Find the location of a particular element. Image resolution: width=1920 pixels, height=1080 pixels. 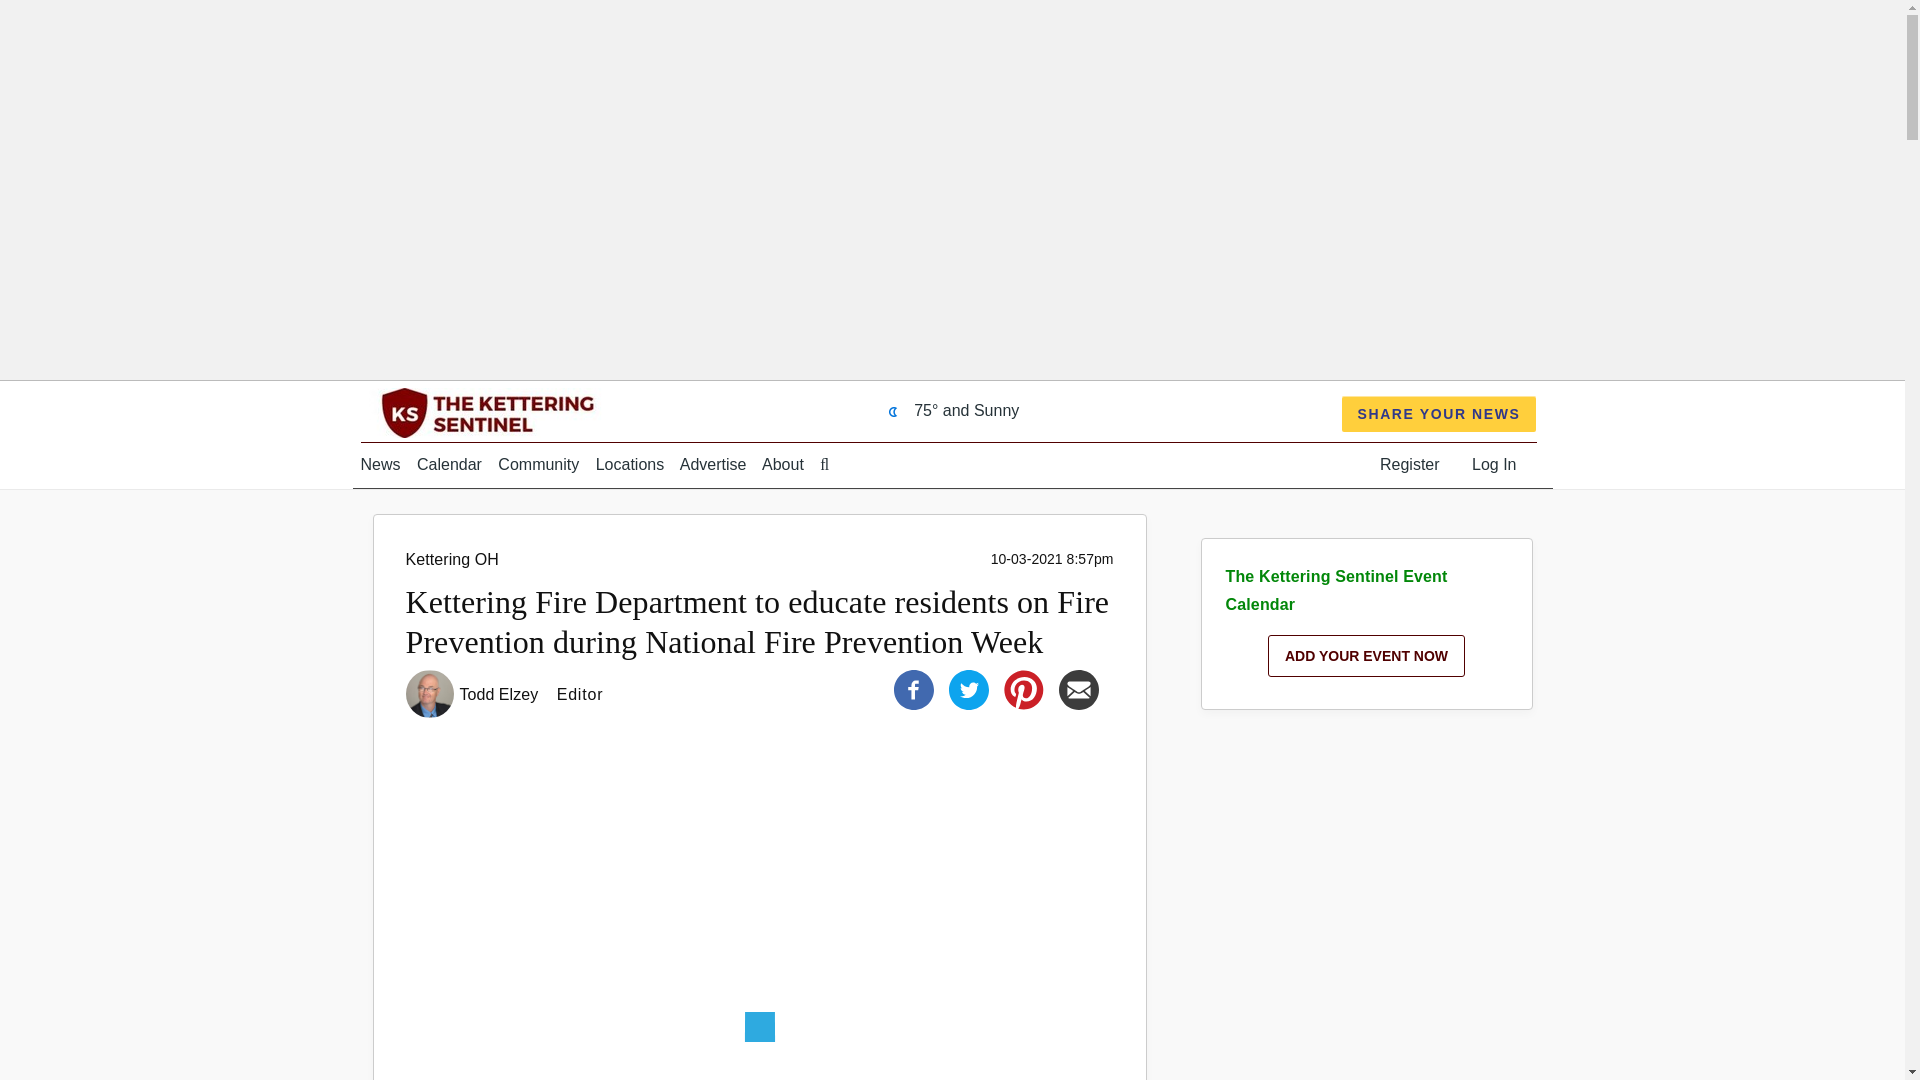

Todd Elzey is located at coordinates (502, 694).